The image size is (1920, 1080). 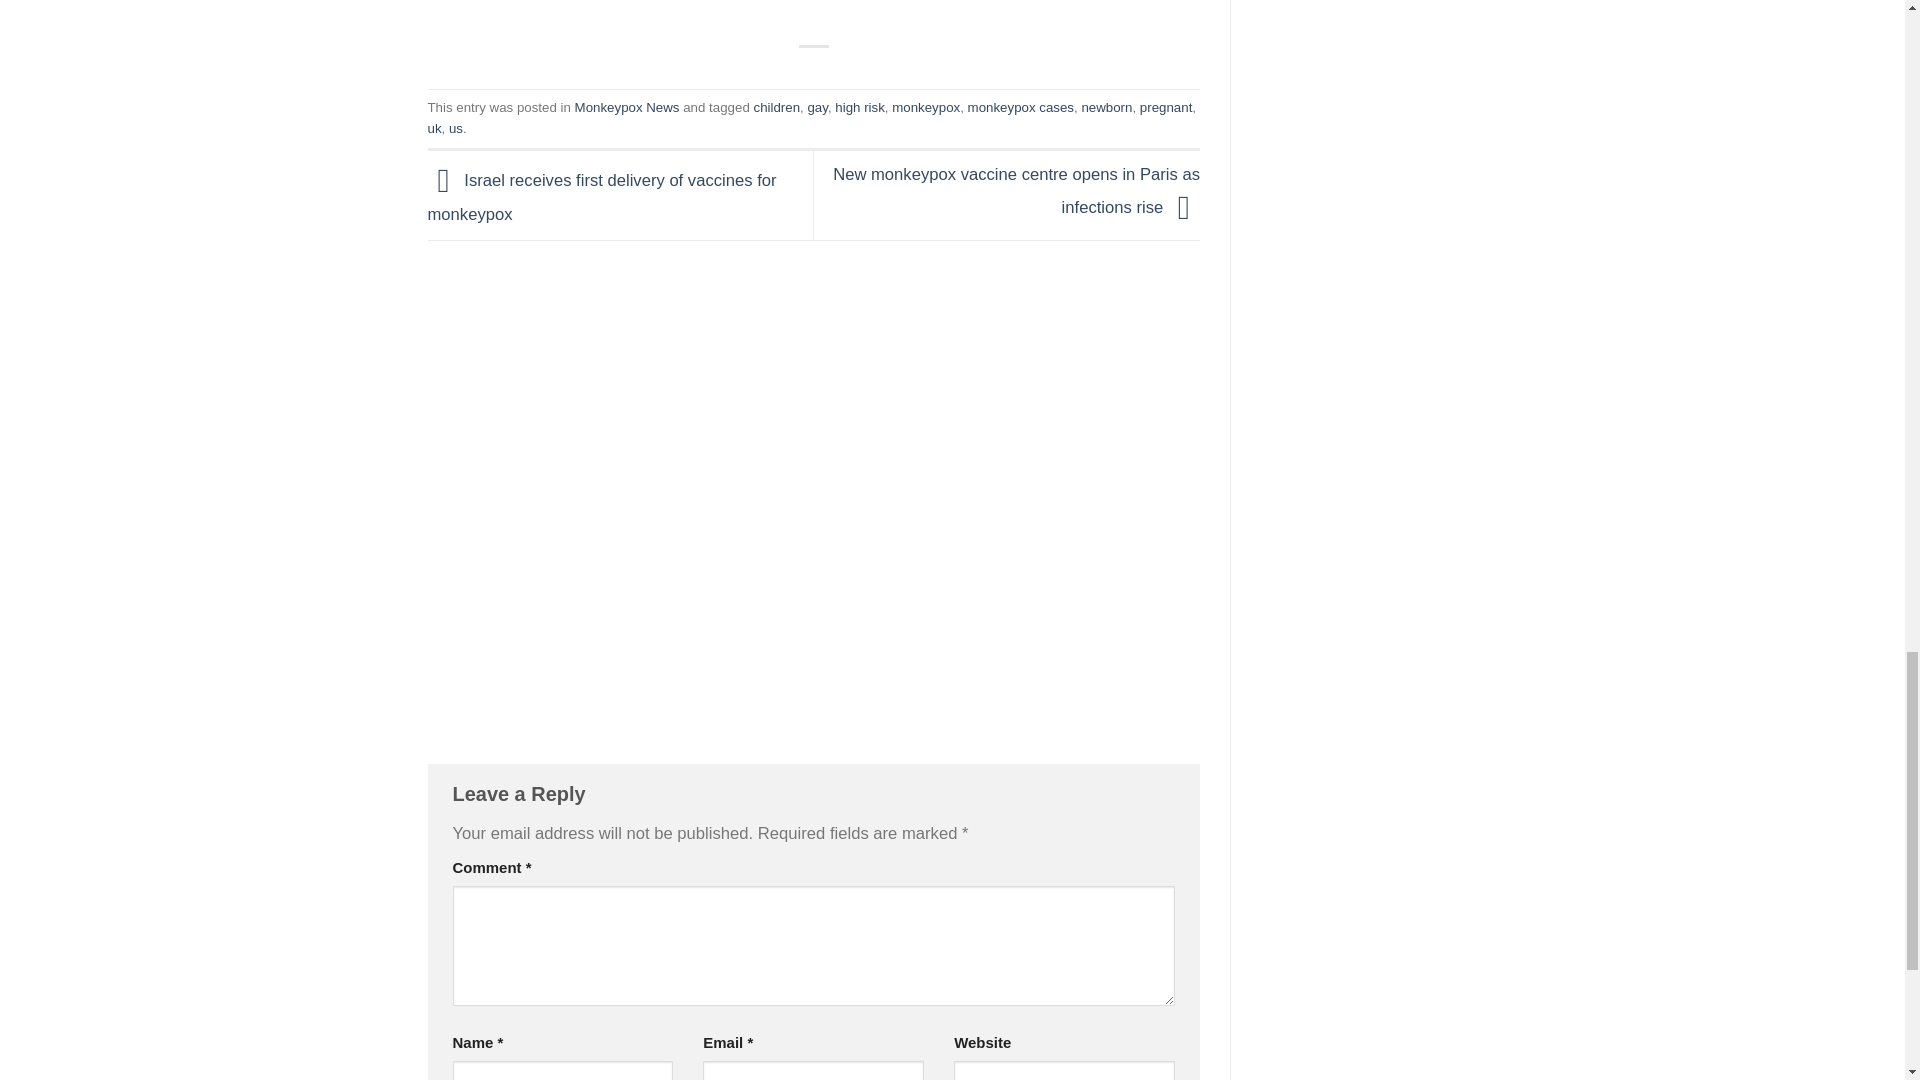 What do you see at coordinates (626, 107) in the screenshot?
I see `Monkeypox News` at bounding box center [626, 107].